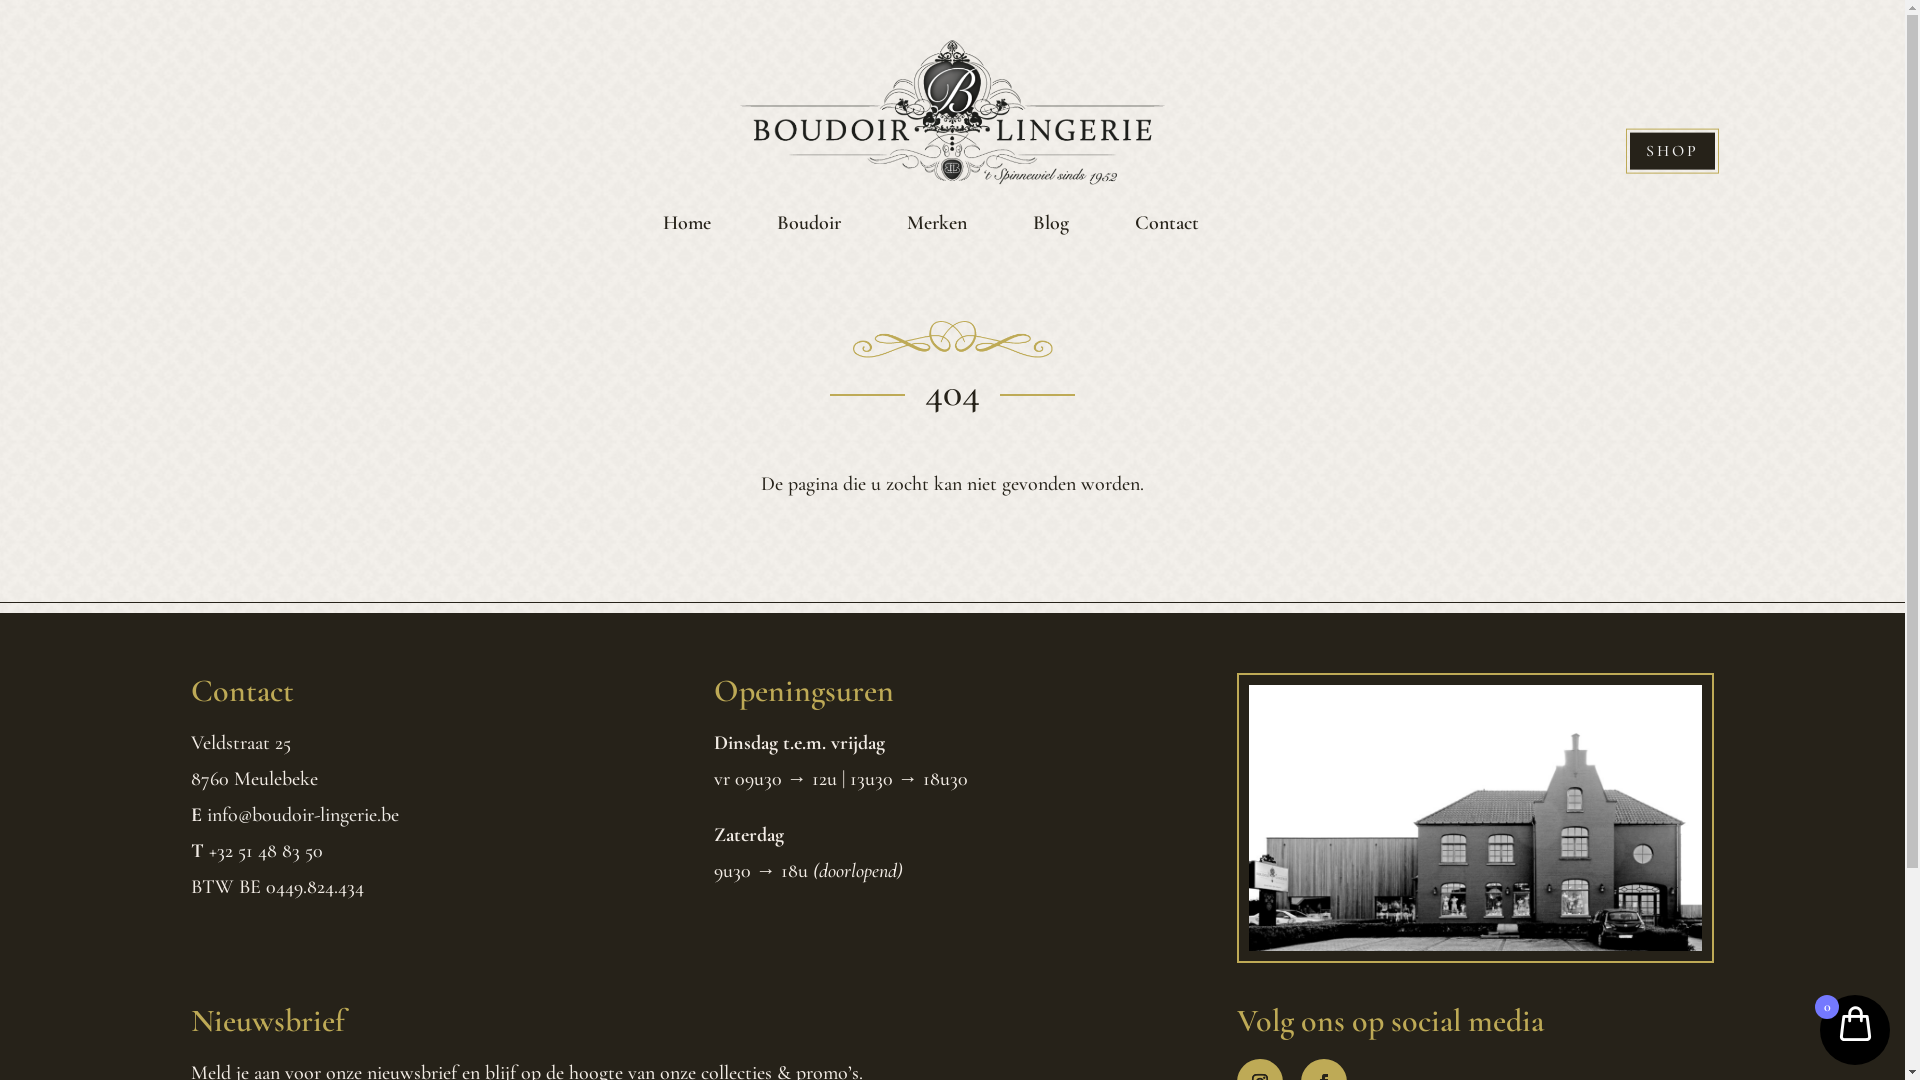 Image resolution: width=1920 pixels, height=1080 pixels. Describe the element at coordinates (936, 222) in the screenshot. I see `Merken` at that location.